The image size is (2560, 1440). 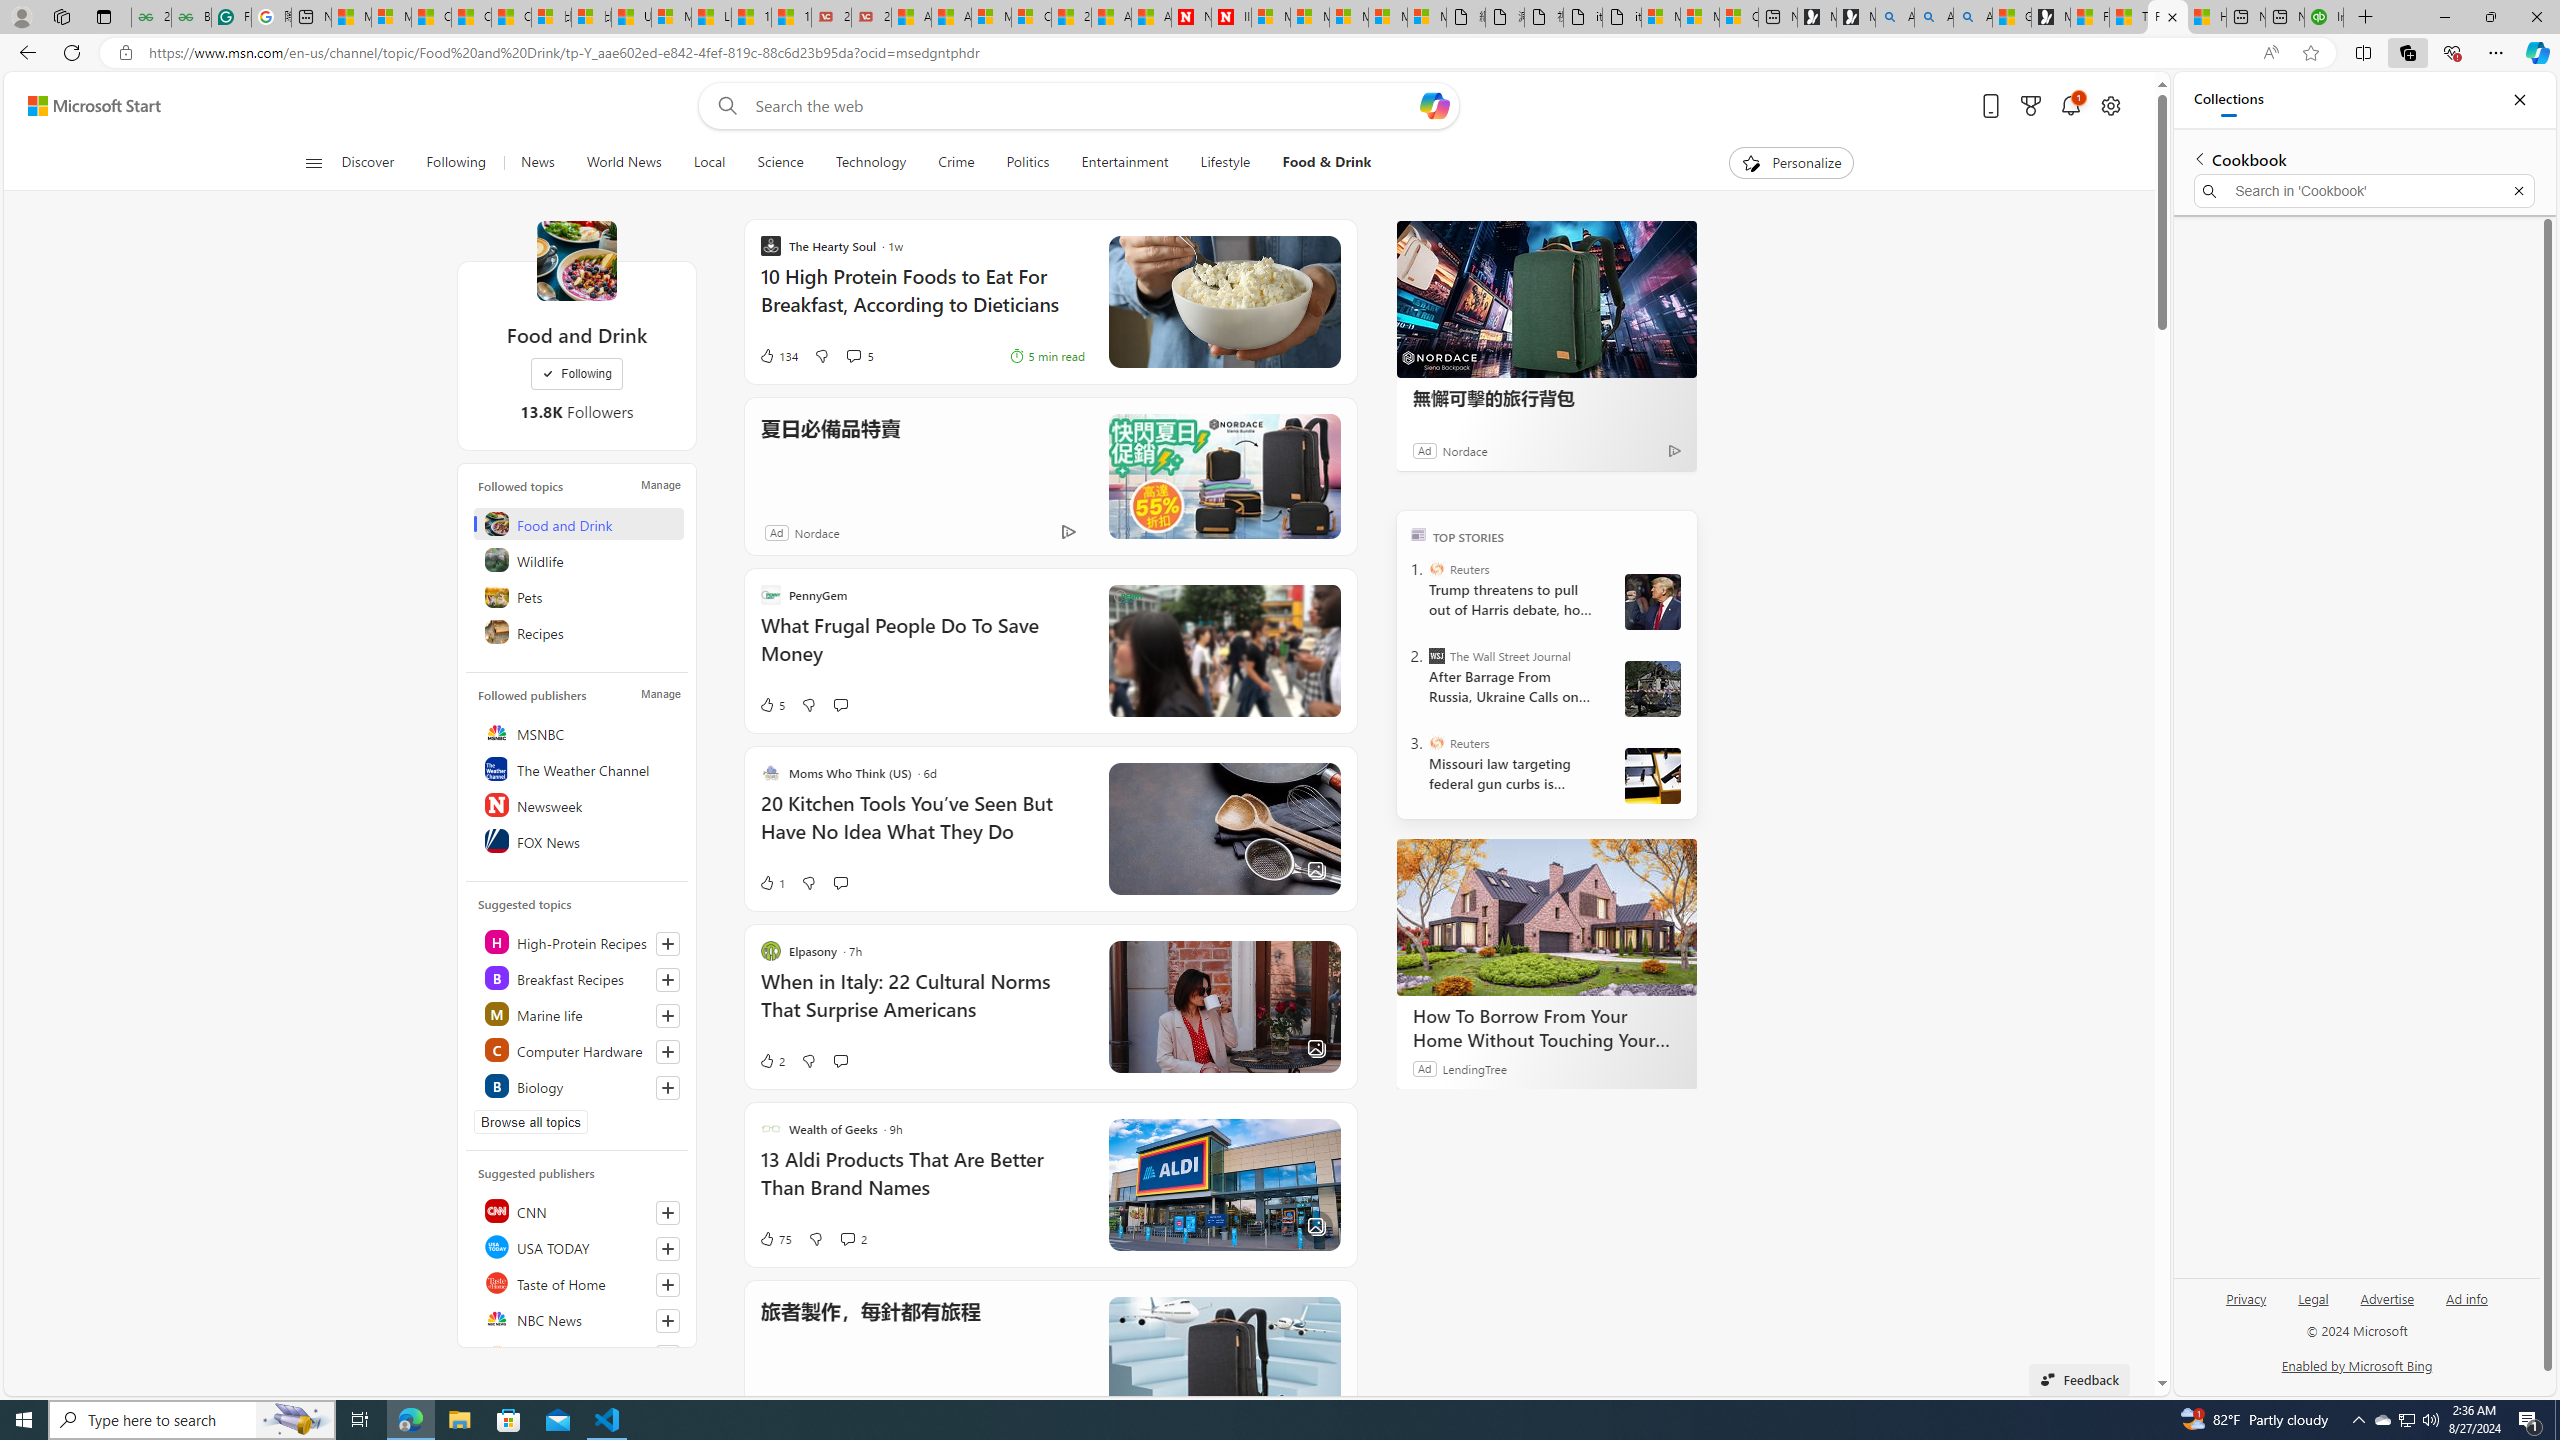 I want to click on Microsoft rewards, so click(x=2030, y=106).